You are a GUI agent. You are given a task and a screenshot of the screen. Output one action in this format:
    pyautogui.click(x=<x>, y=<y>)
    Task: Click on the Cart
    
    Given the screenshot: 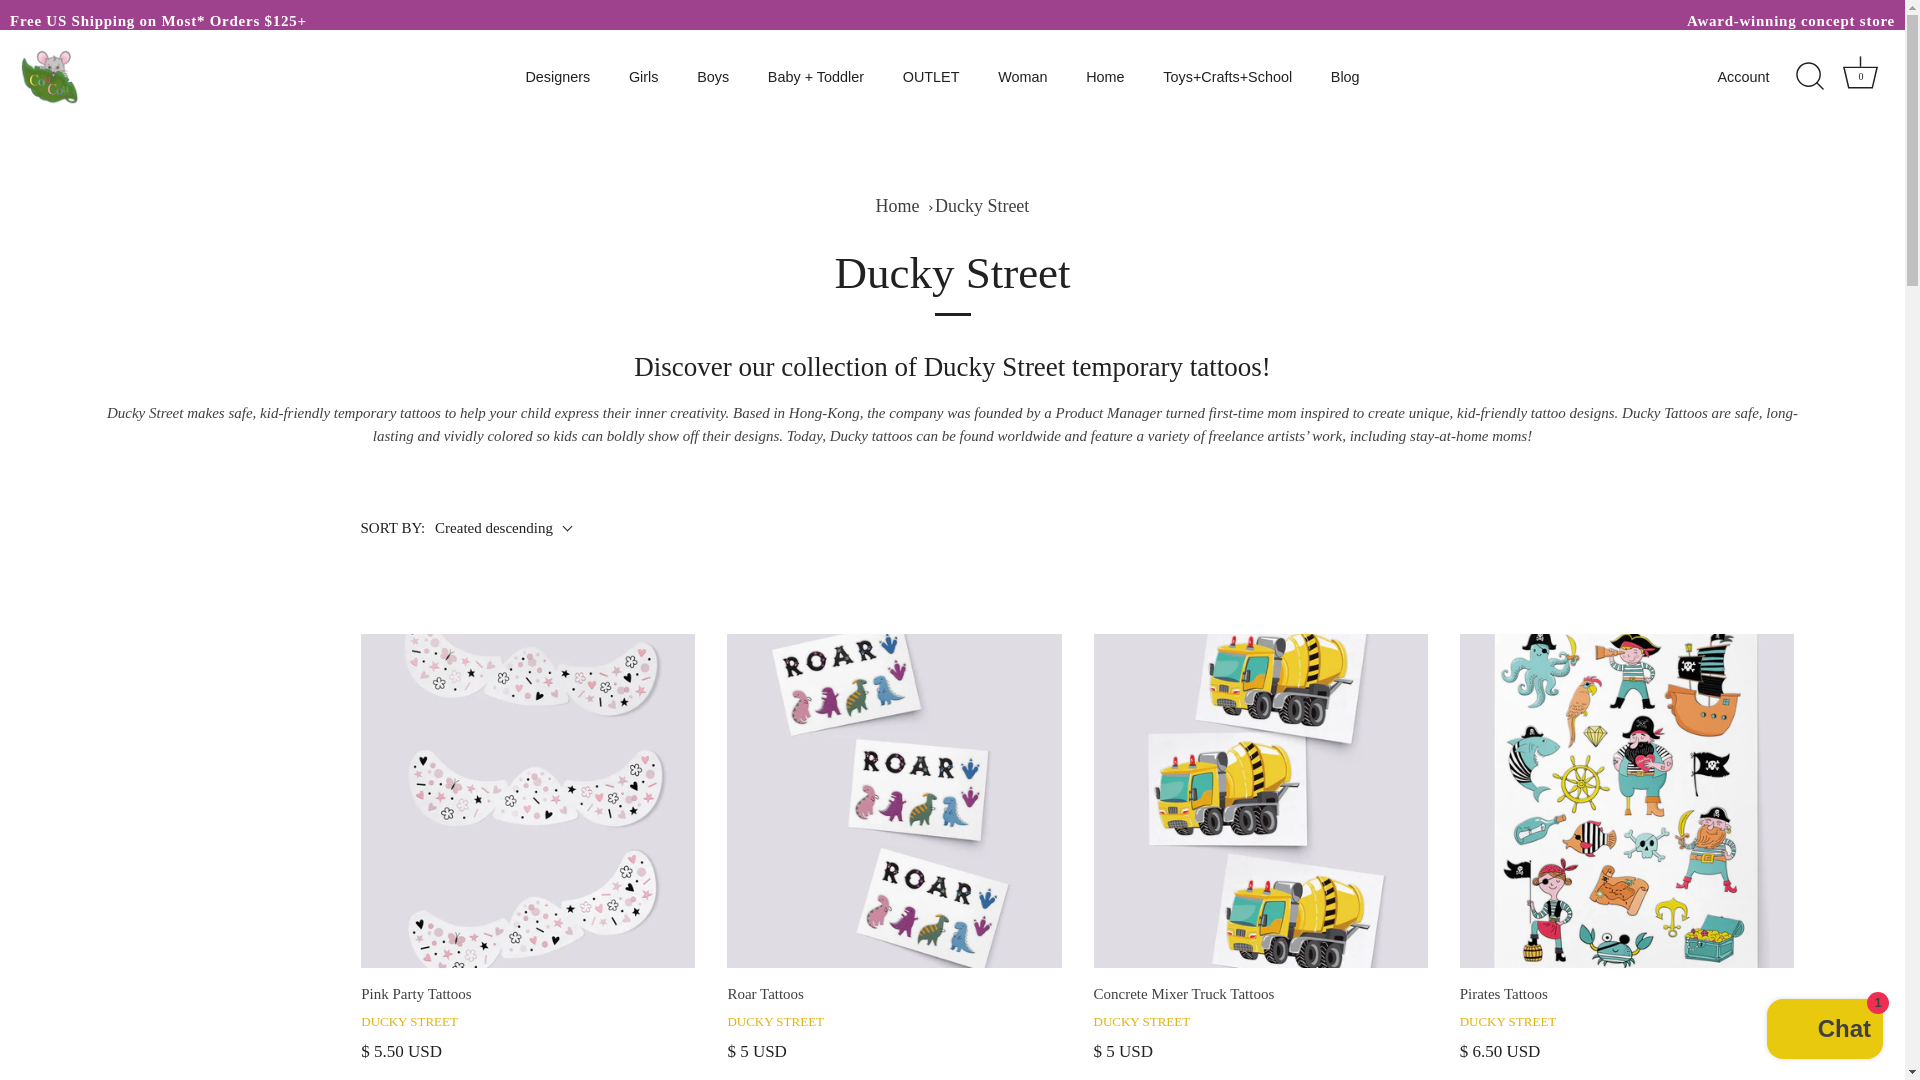 What is the action you would take?
    pyautogui.click(x=1860, y=72)
    